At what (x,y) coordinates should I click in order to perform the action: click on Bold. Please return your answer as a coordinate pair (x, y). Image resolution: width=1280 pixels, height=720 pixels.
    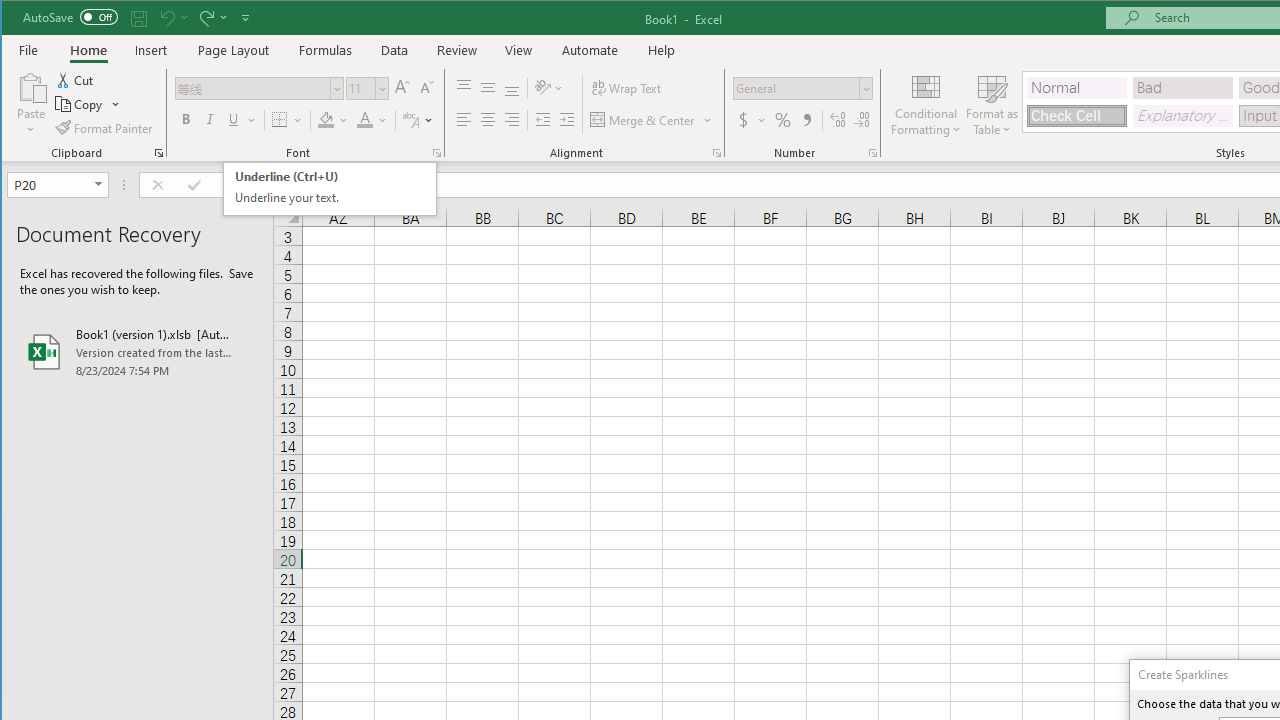
    Looking at the image, I should click on (186, 120).